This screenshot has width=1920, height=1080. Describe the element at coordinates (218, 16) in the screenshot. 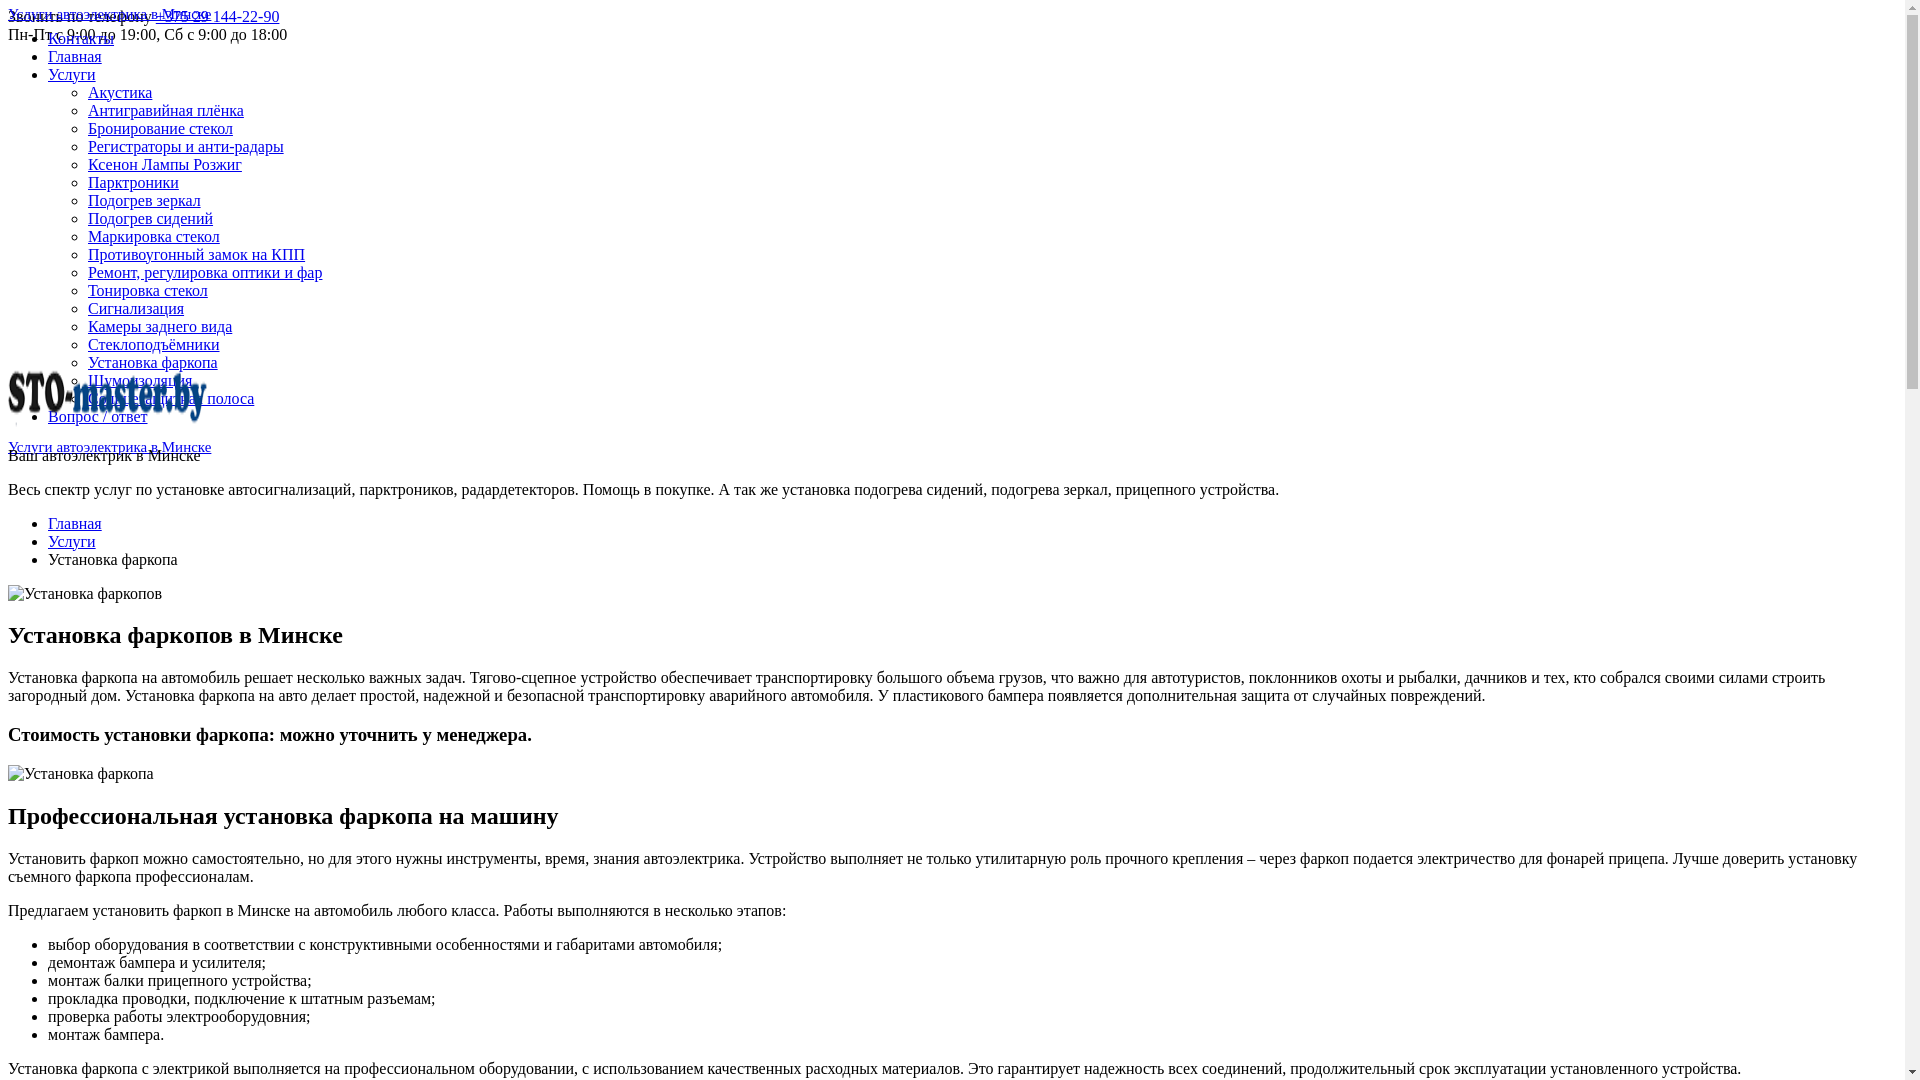

I see `+375 29 144-22-90` at that location.